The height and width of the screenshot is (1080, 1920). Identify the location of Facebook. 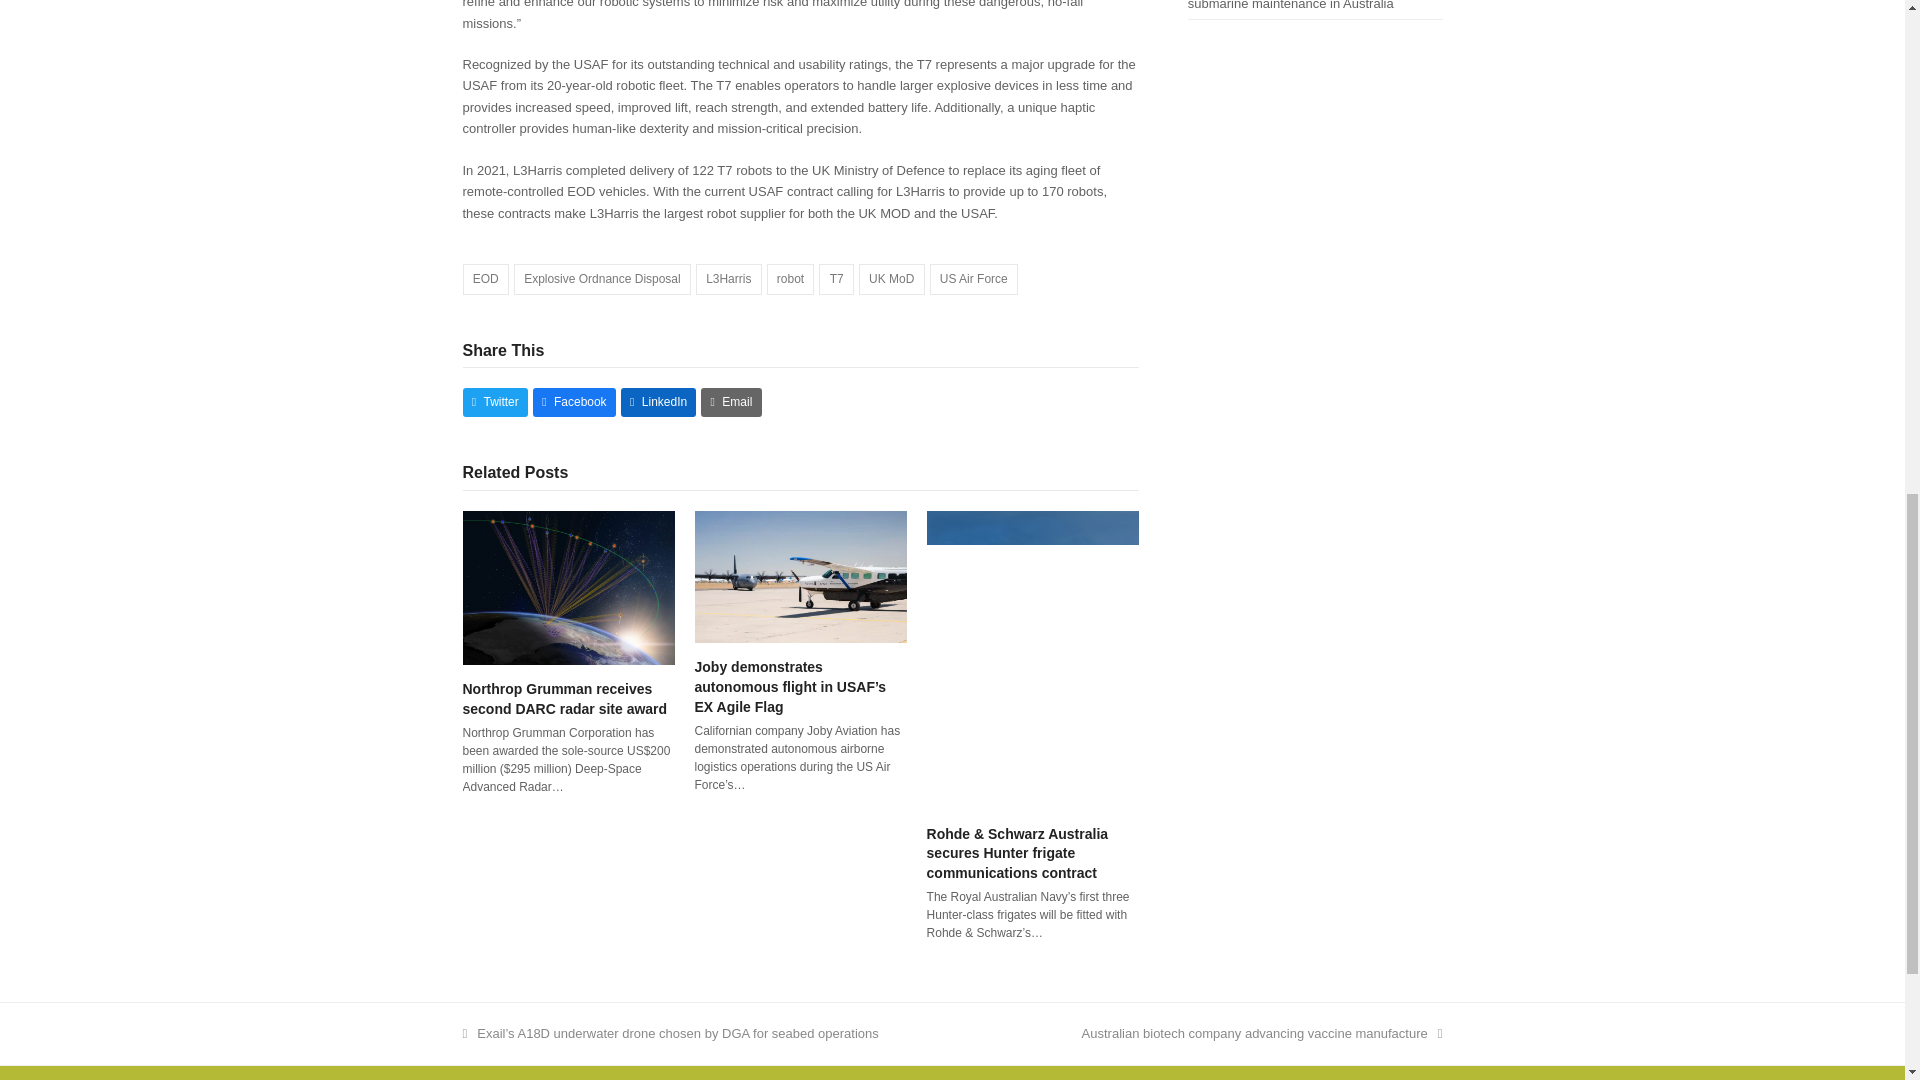
(574, 402).